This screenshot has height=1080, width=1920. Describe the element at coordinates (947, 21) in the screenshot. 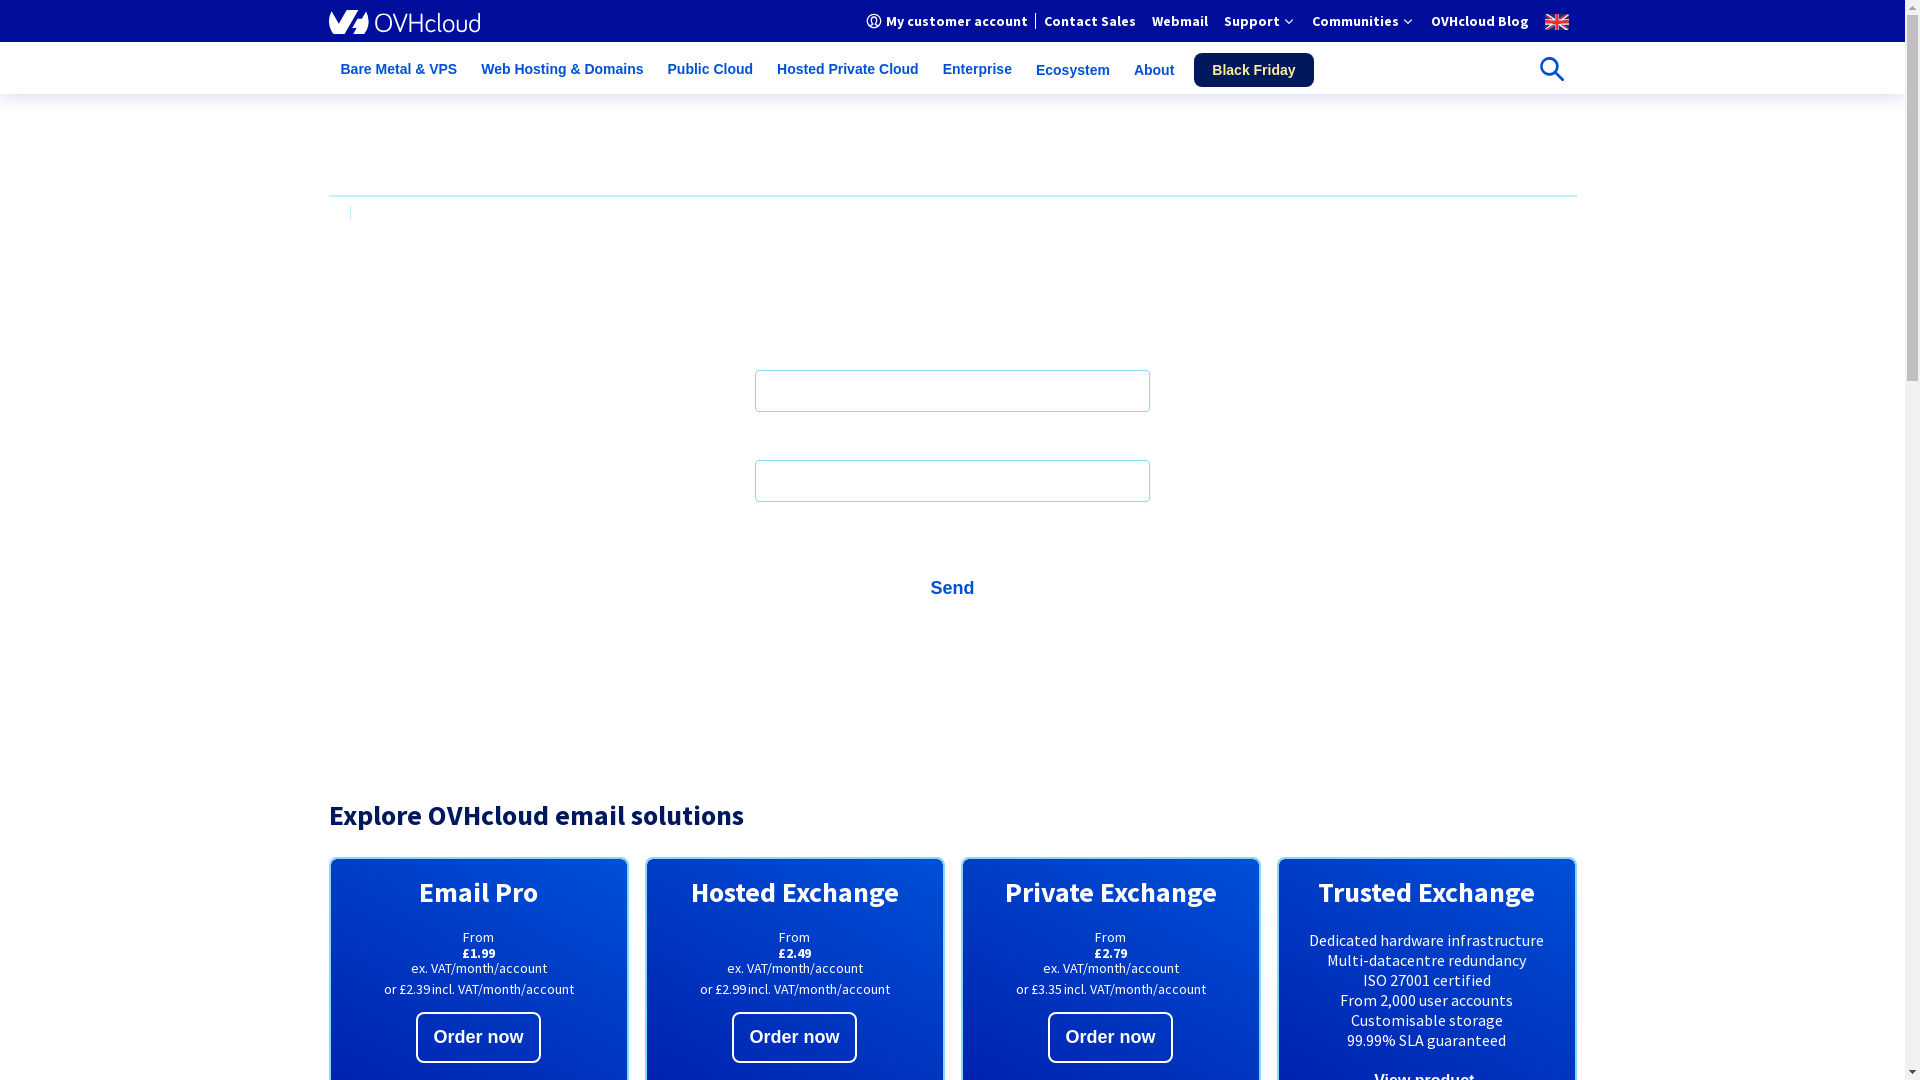

I see `My customer account` at that location.